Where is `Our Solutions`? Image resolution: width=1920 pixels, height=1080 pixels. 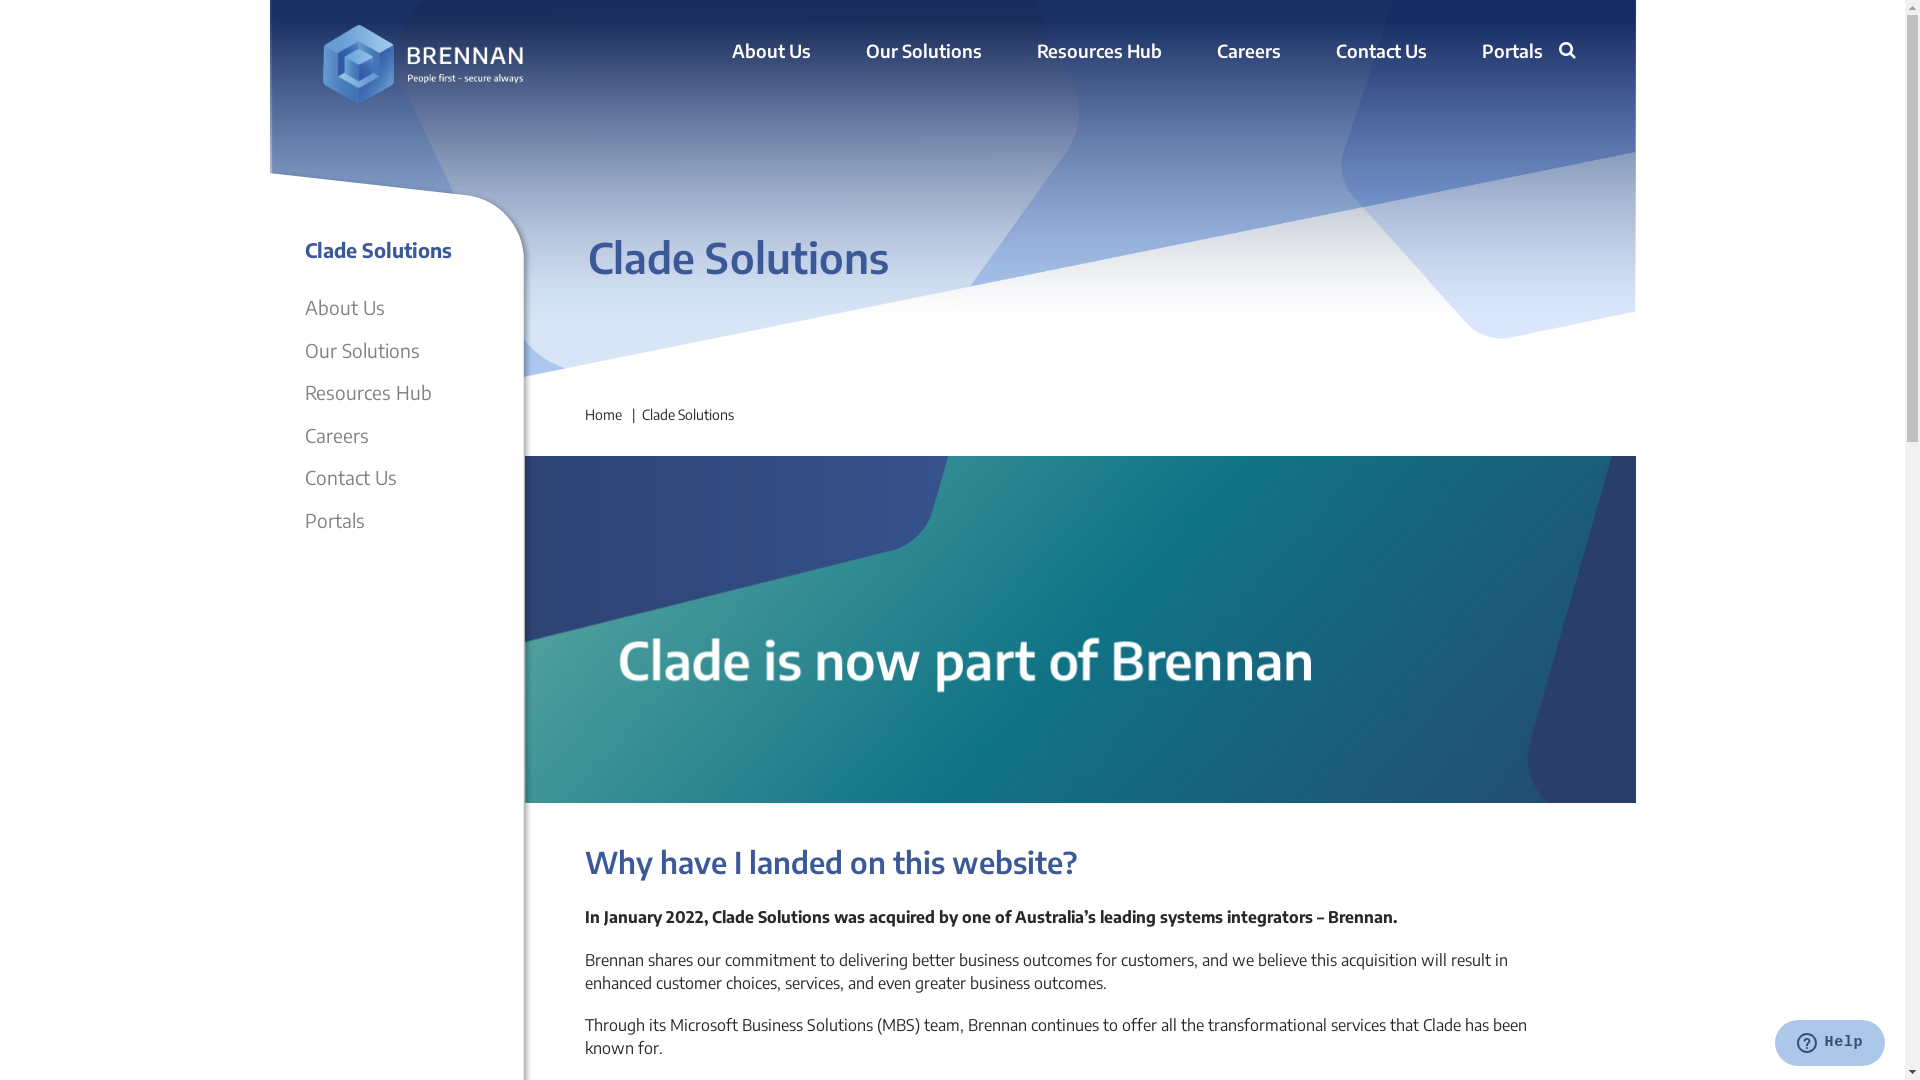
Our Solutions is located at coordinates (924, 52).